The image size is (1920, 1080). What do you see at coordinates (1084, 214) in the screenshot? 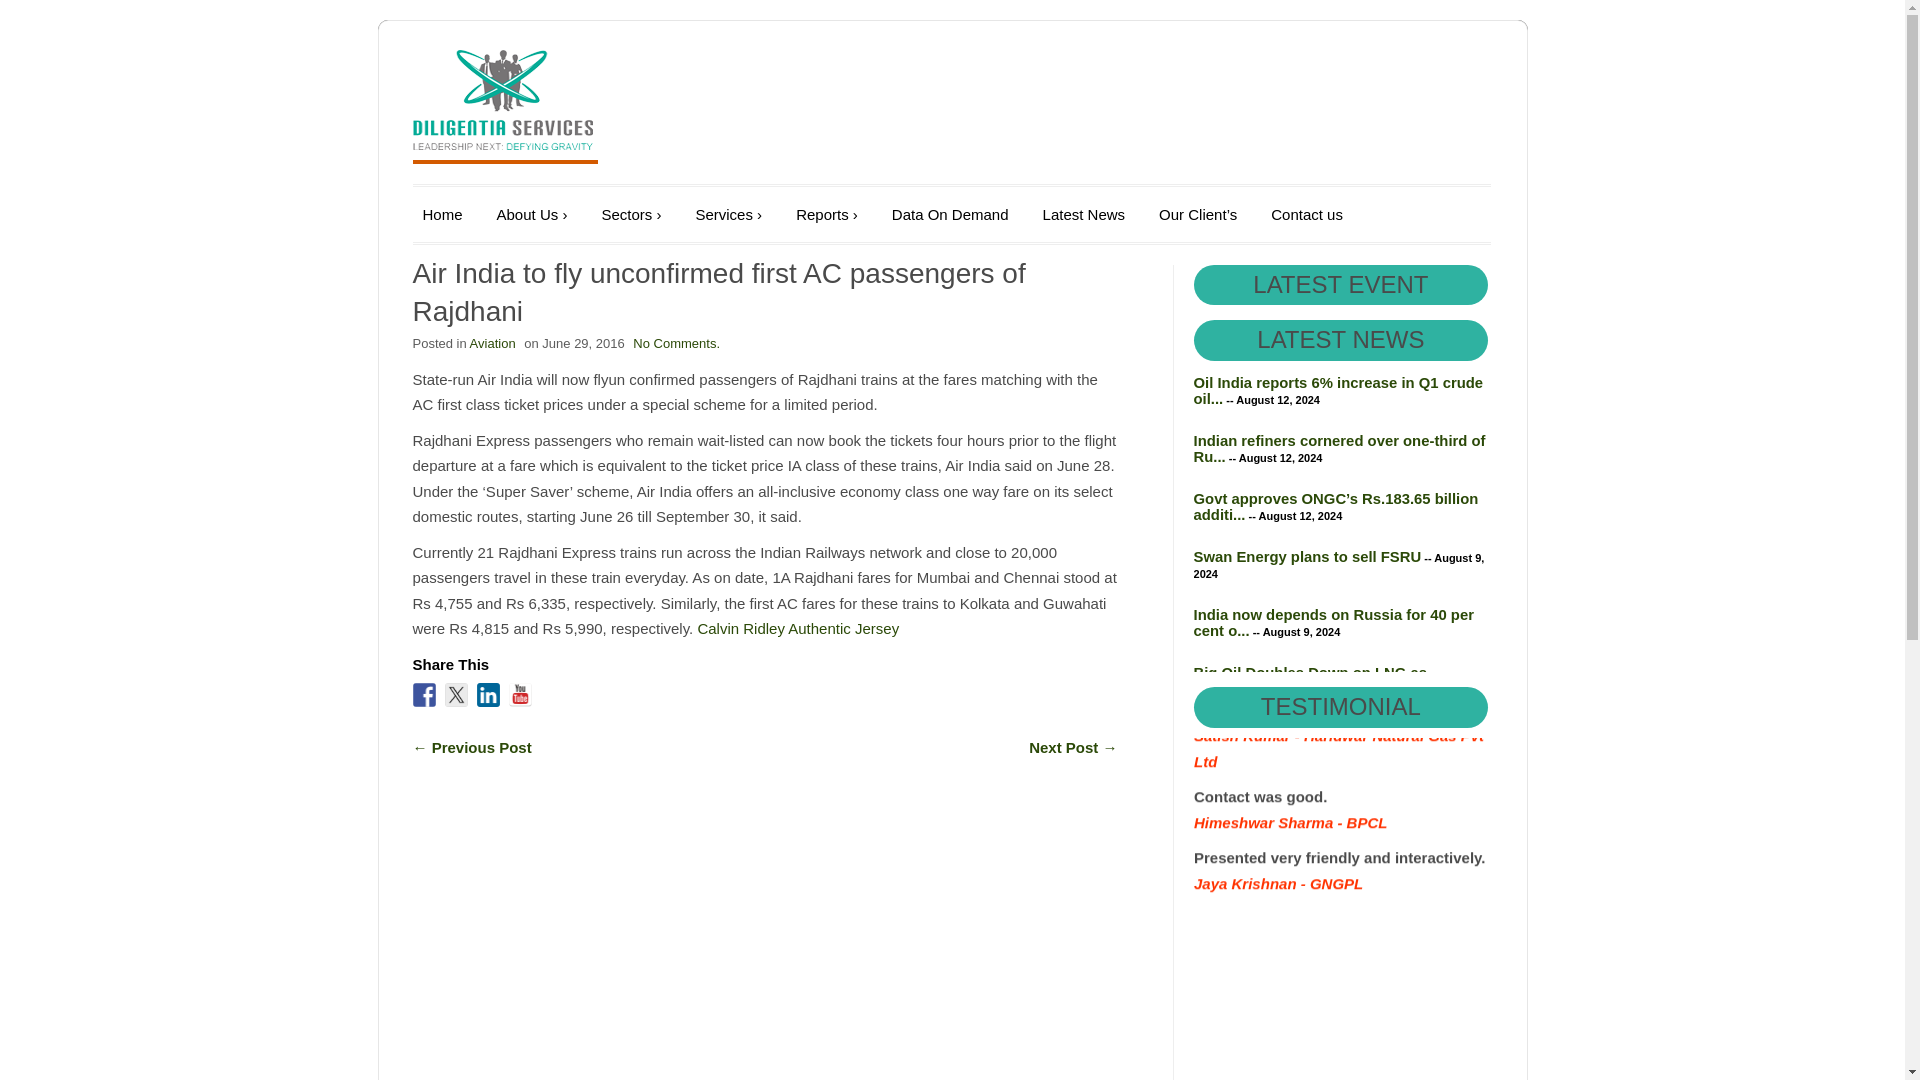
I see `Latest News` at bounding box center [1084, 214].